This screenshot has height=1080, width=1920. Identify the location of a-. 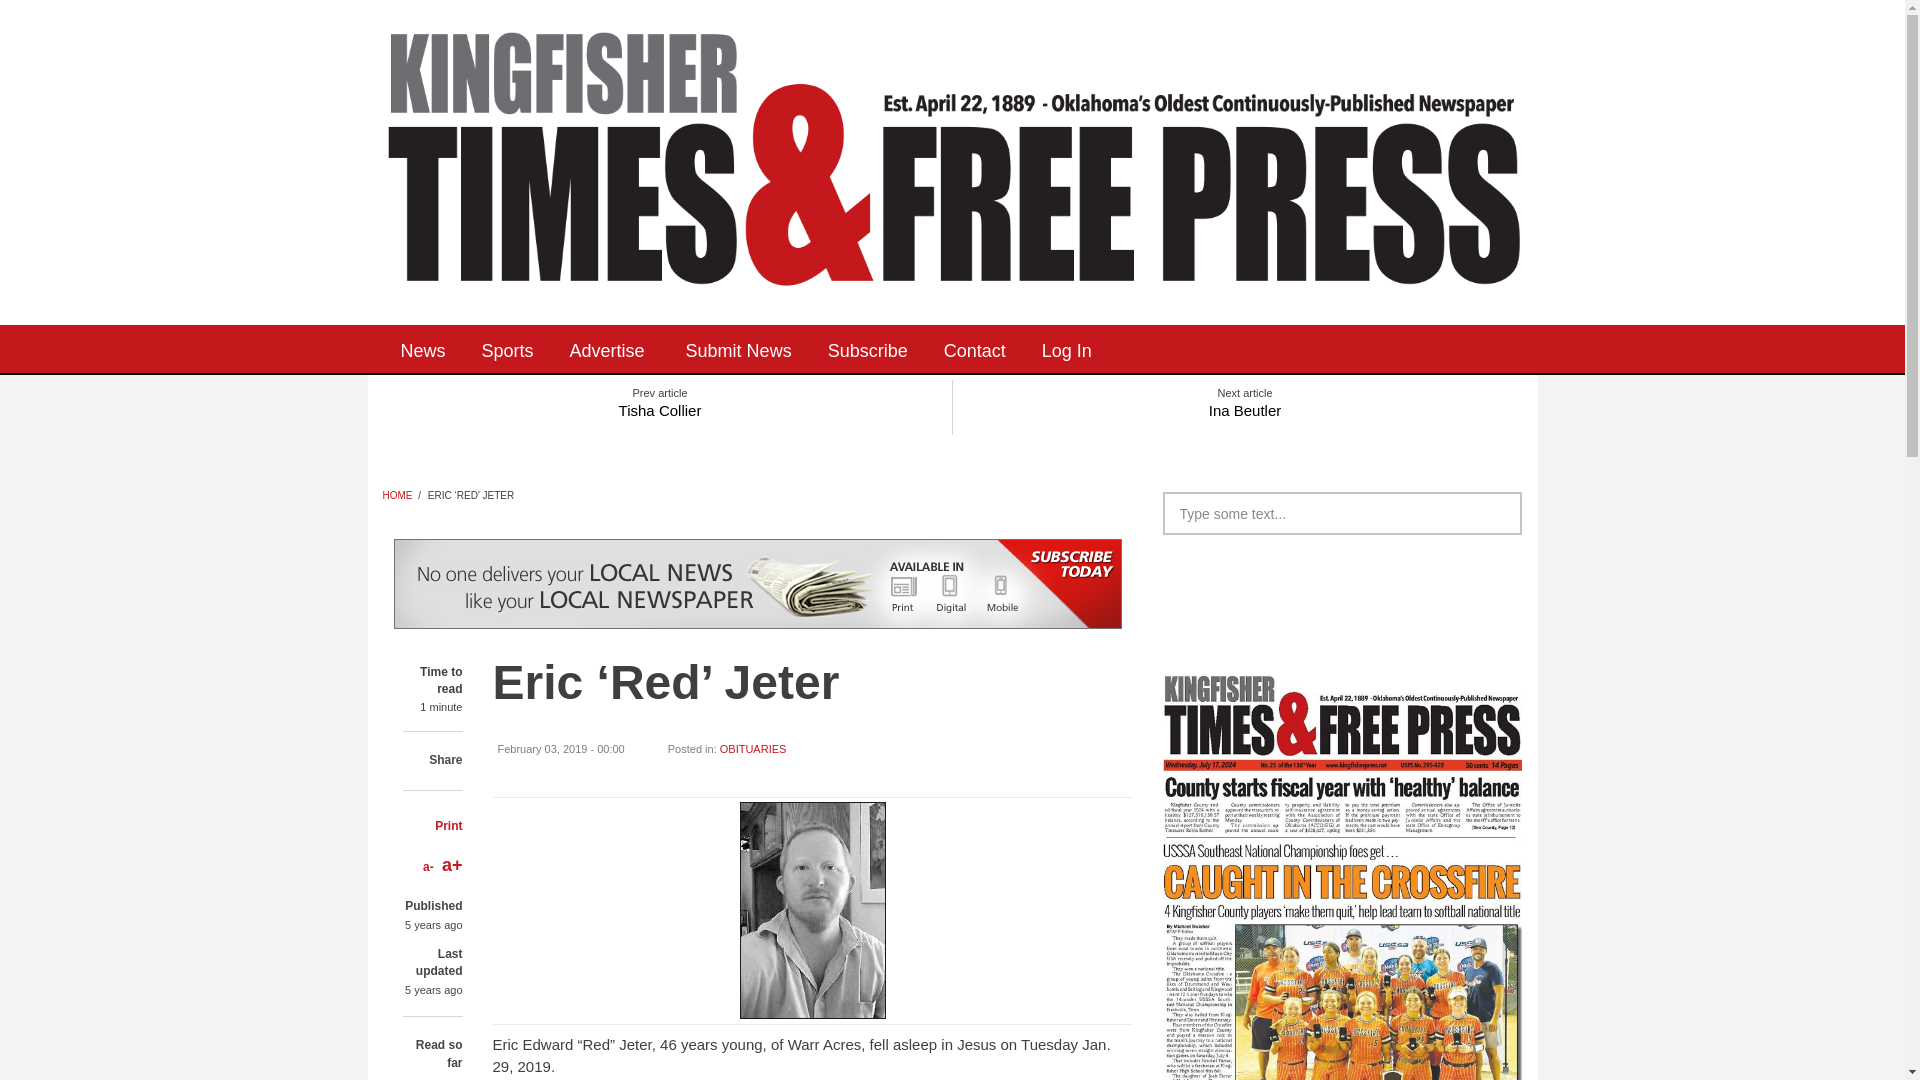
(428, 866).